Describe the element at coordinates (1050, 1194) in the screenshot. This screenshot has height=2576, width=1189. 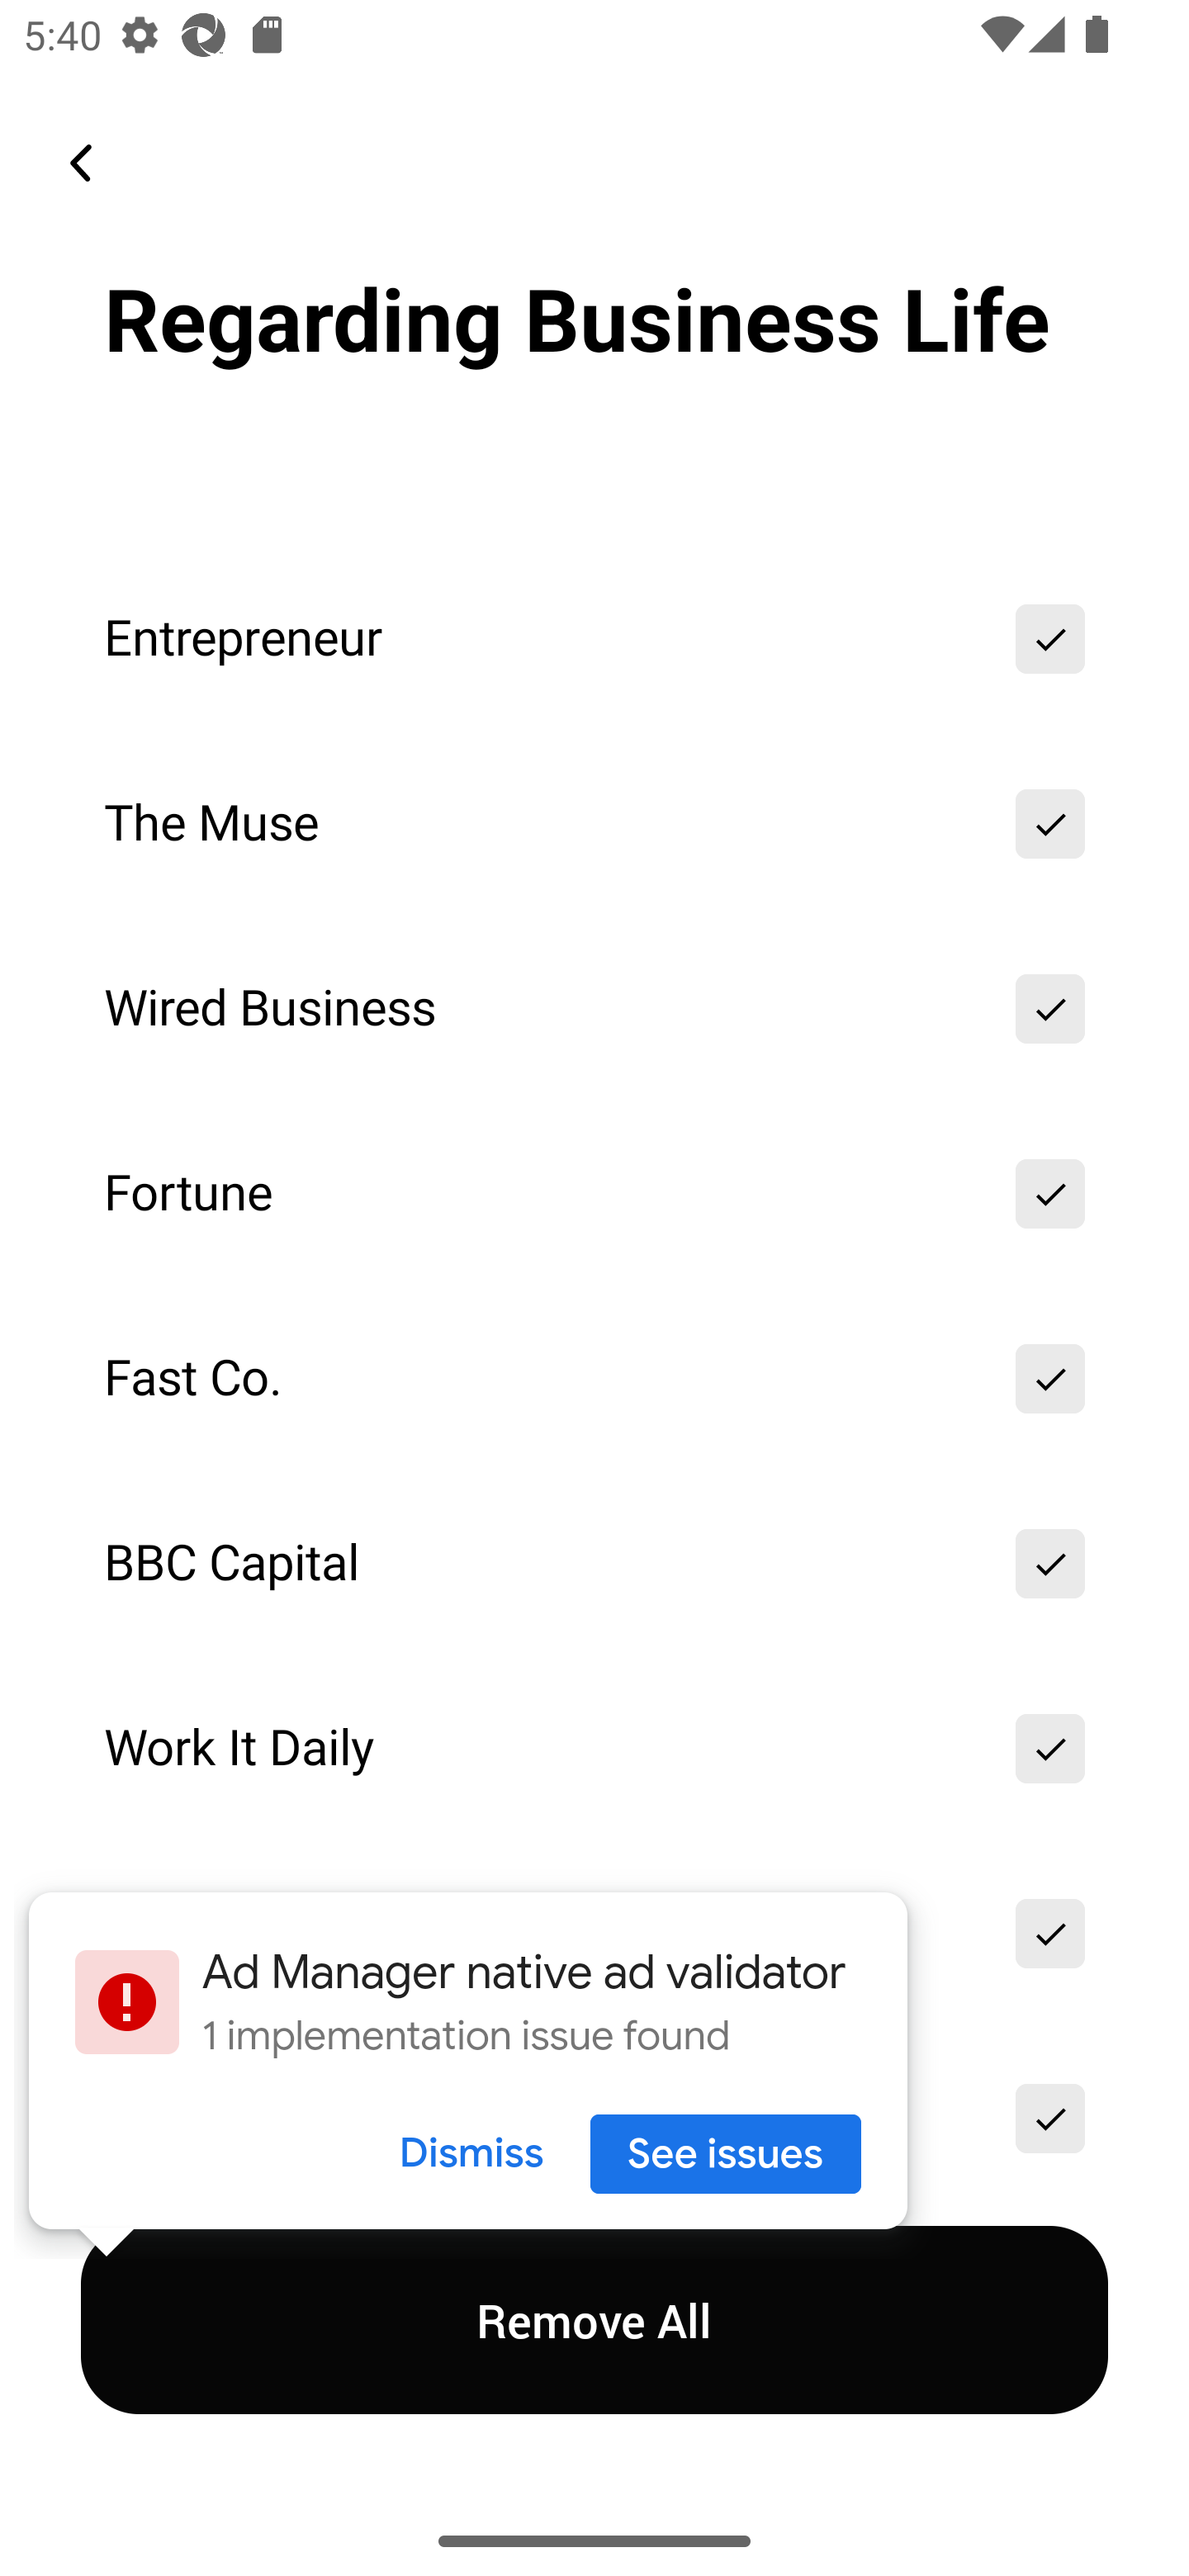
I see `Add To My Bundle` at that location.